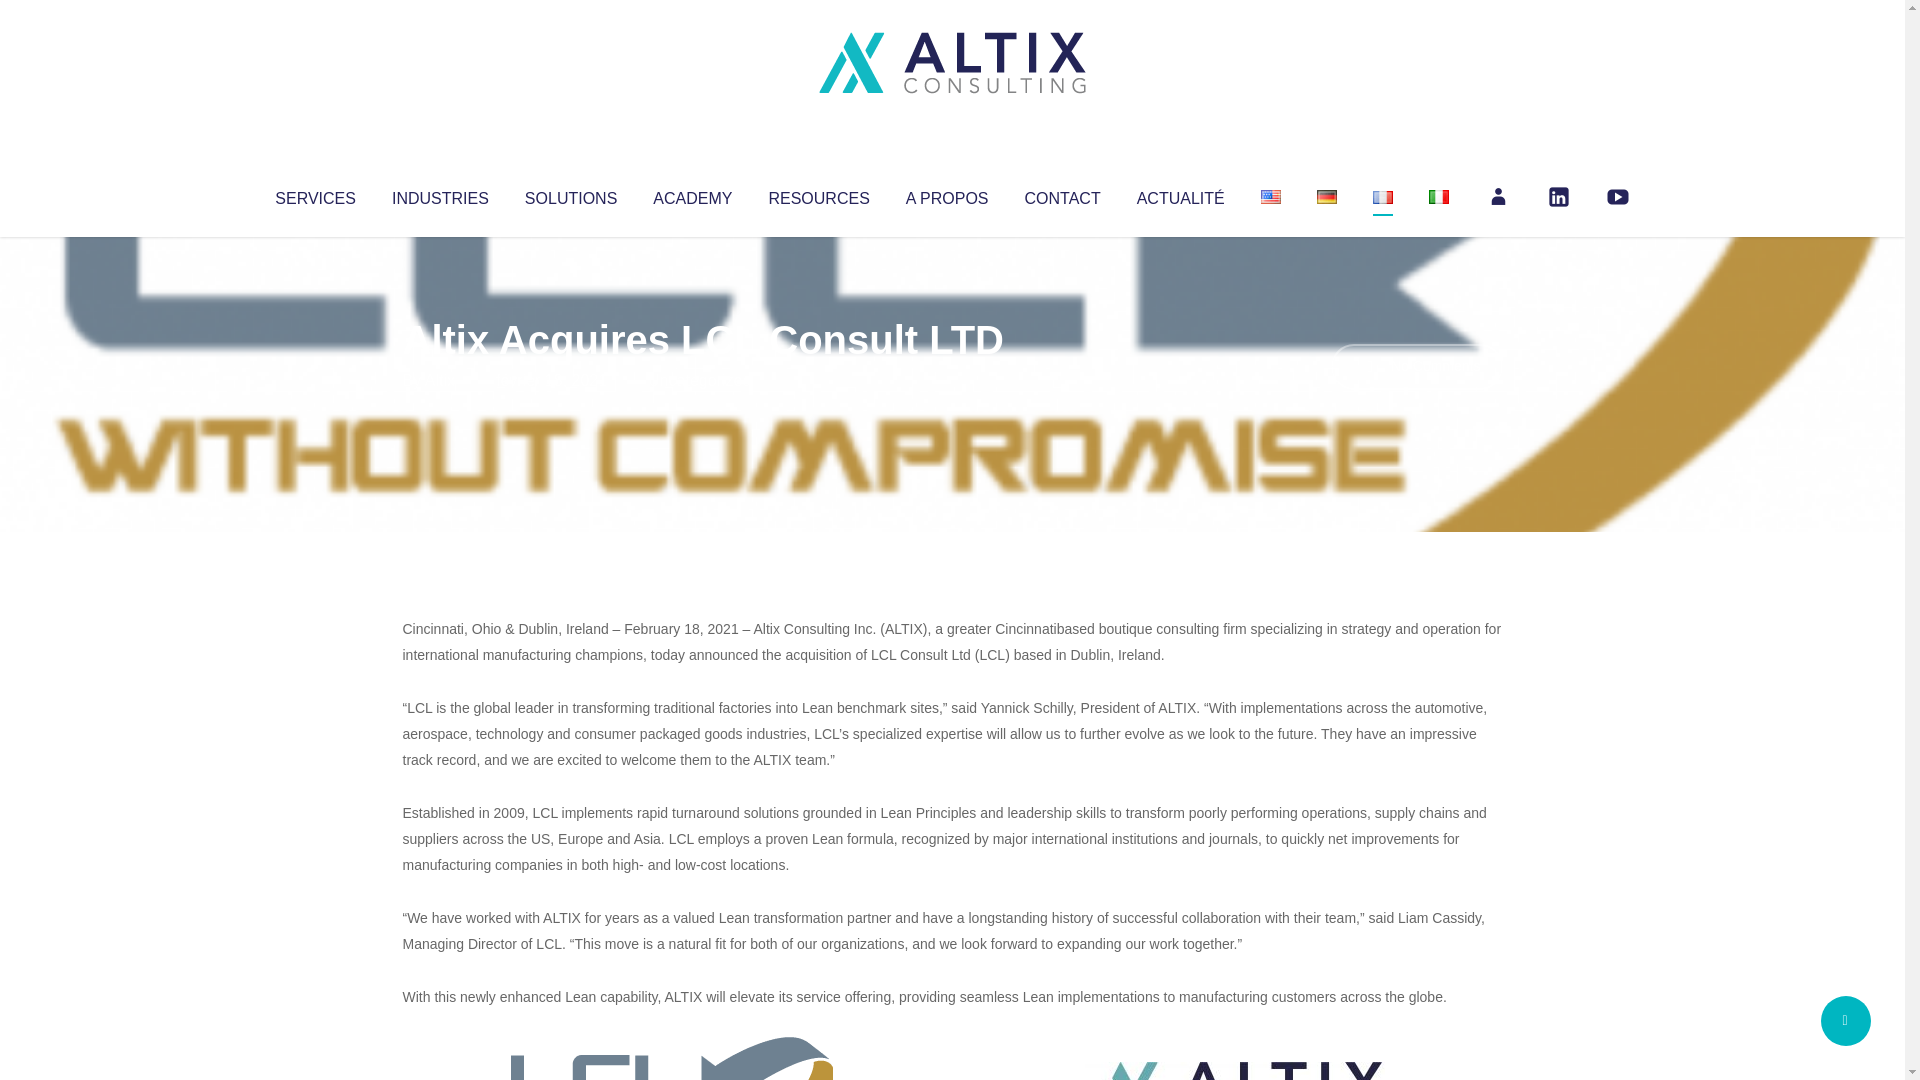 The width and height of the screenshot is (1920, 1080). I want to click on Articles par Altix, so click(440, 380).